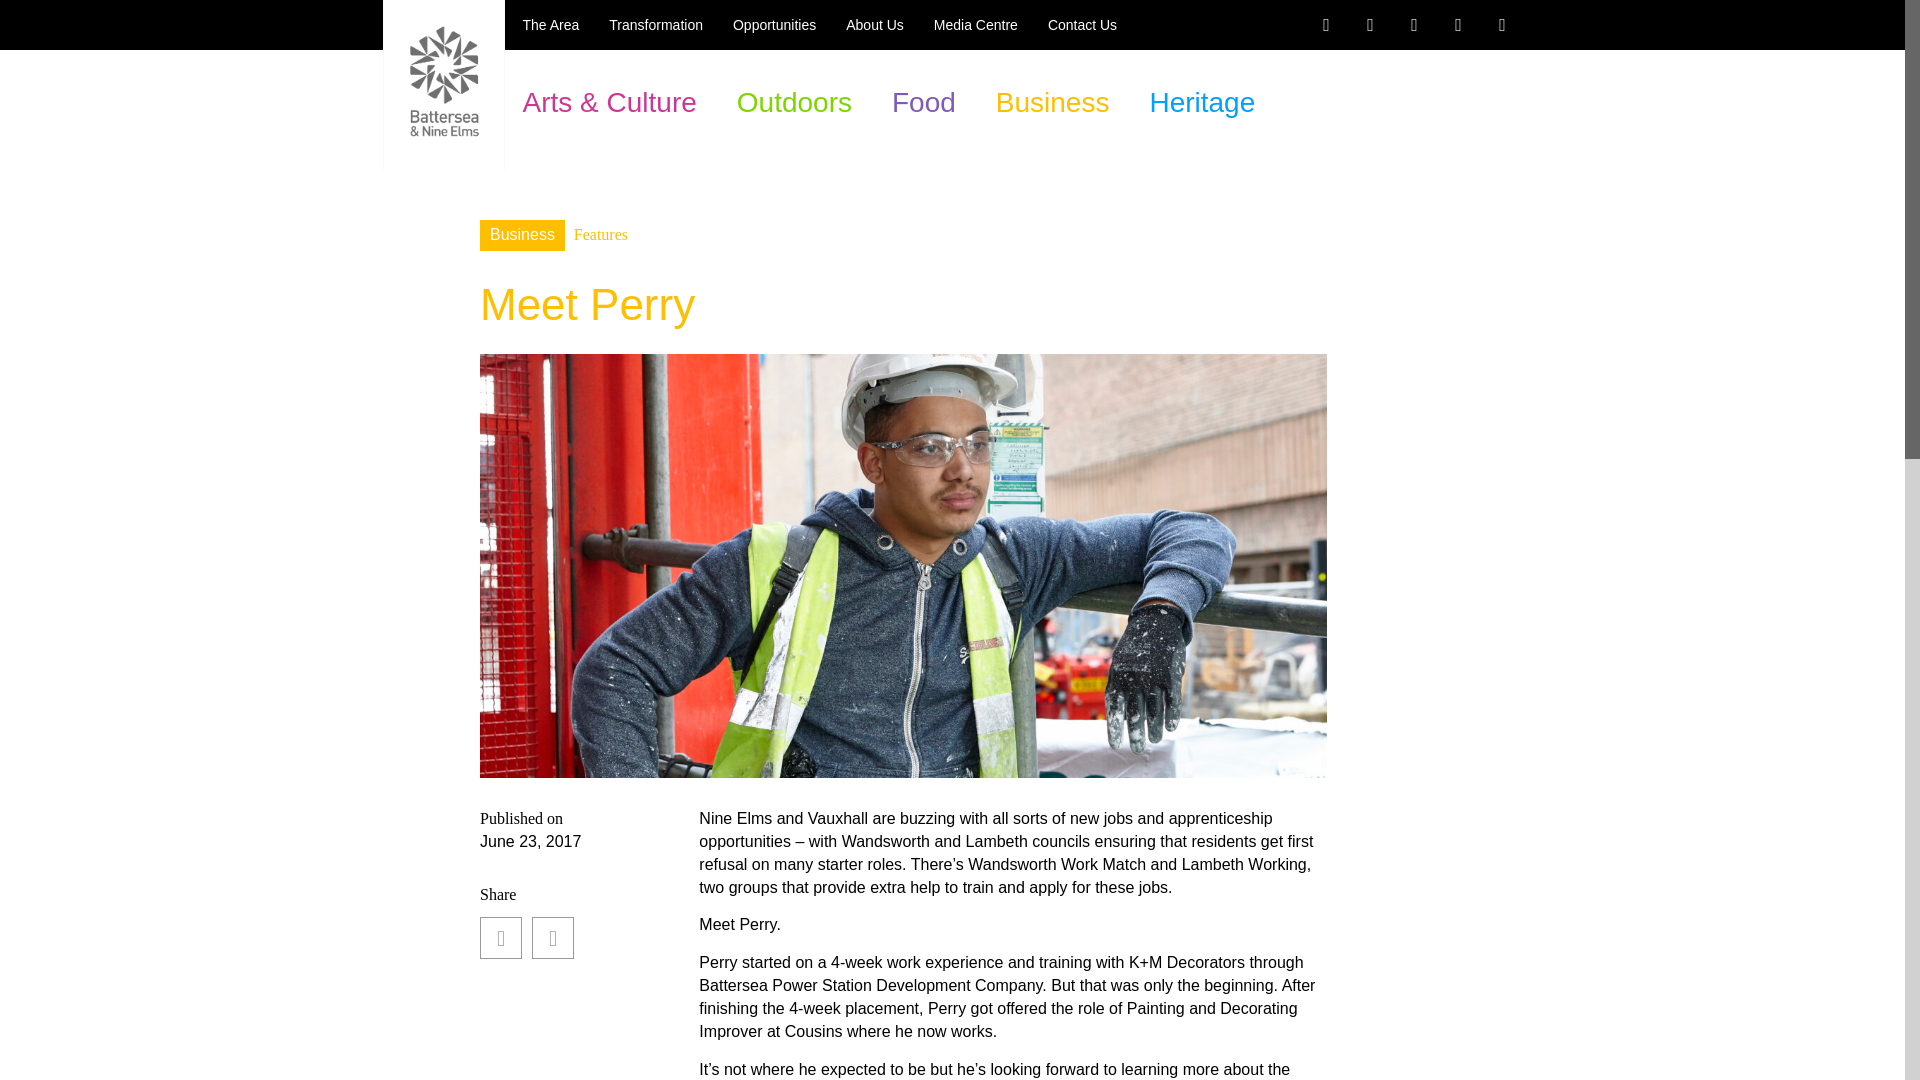 The height and width of the screenshot is (1080, 1920). Describe the element at coordinates (1414, 25) in the screenshot. I see `Instagram` at that location.